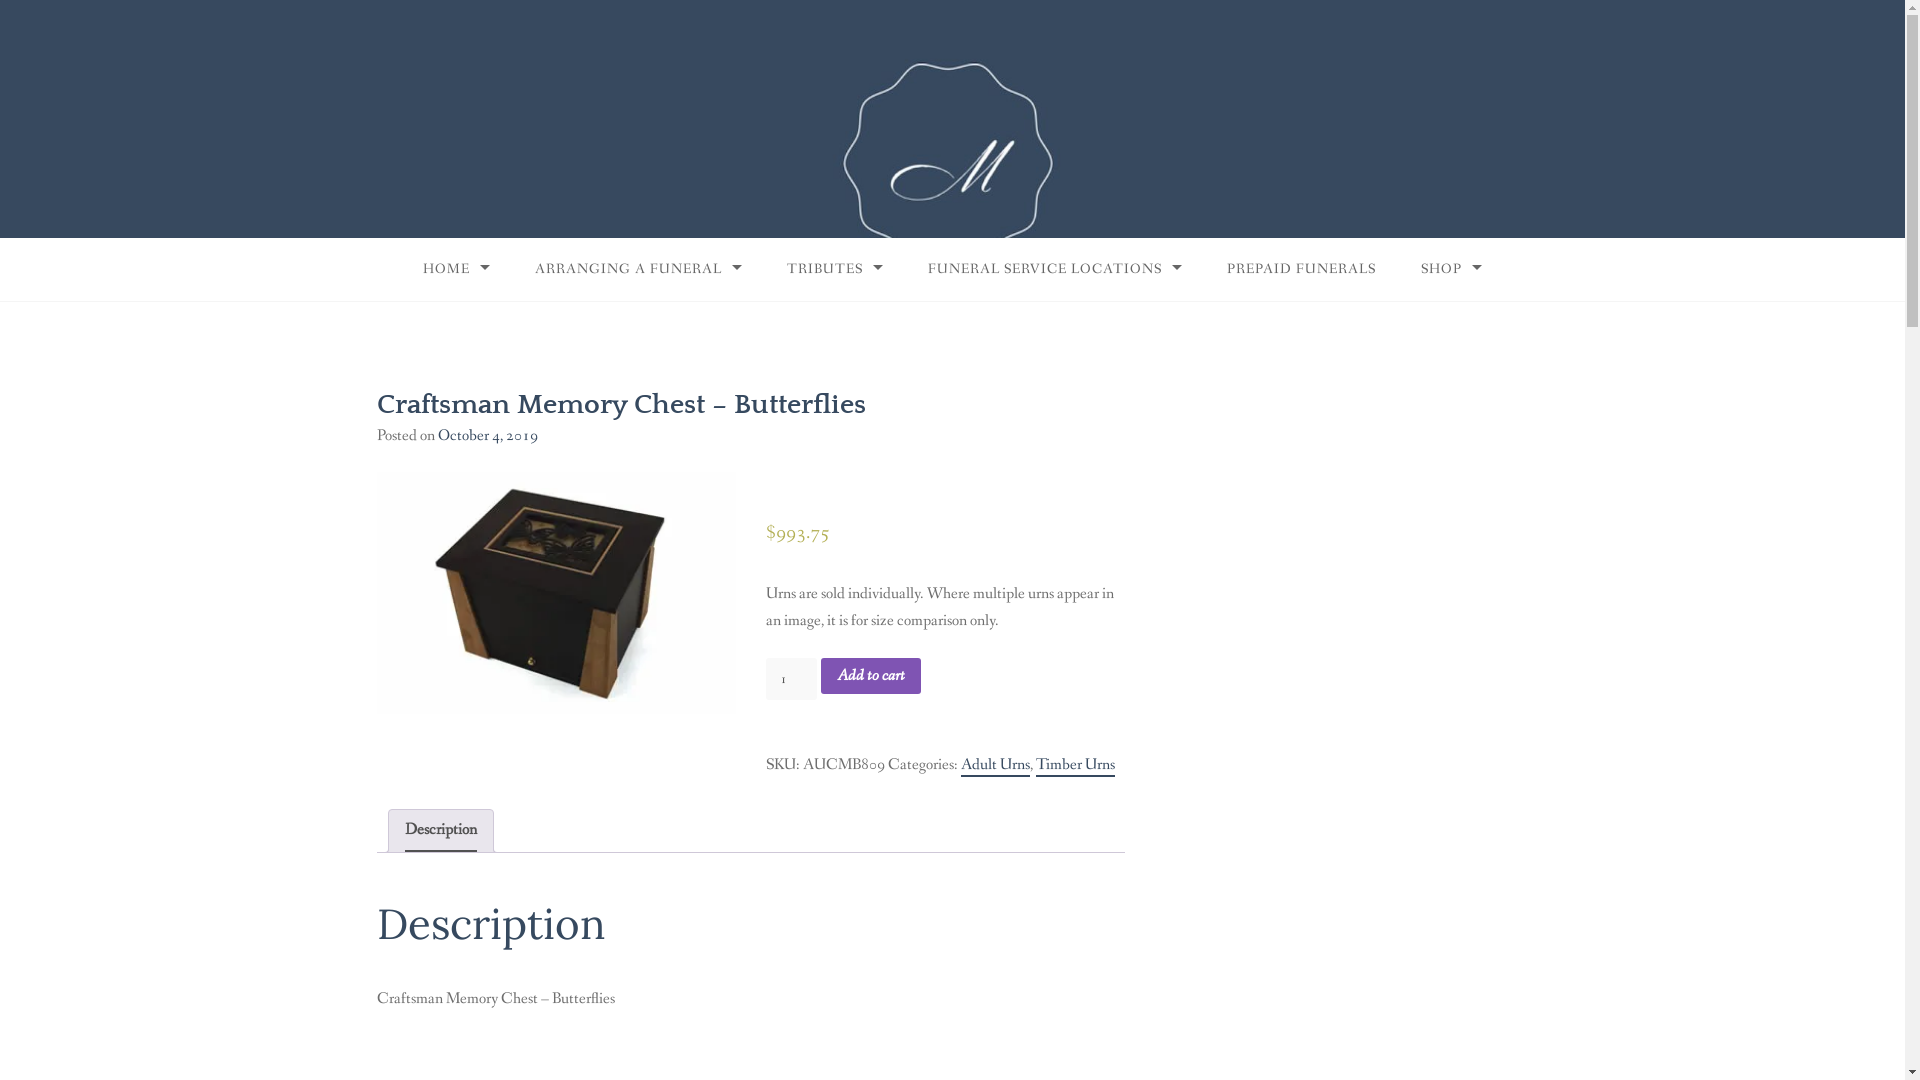 The image size is (1920, 1080). I want to click on Add to cart, so click(871, 676).